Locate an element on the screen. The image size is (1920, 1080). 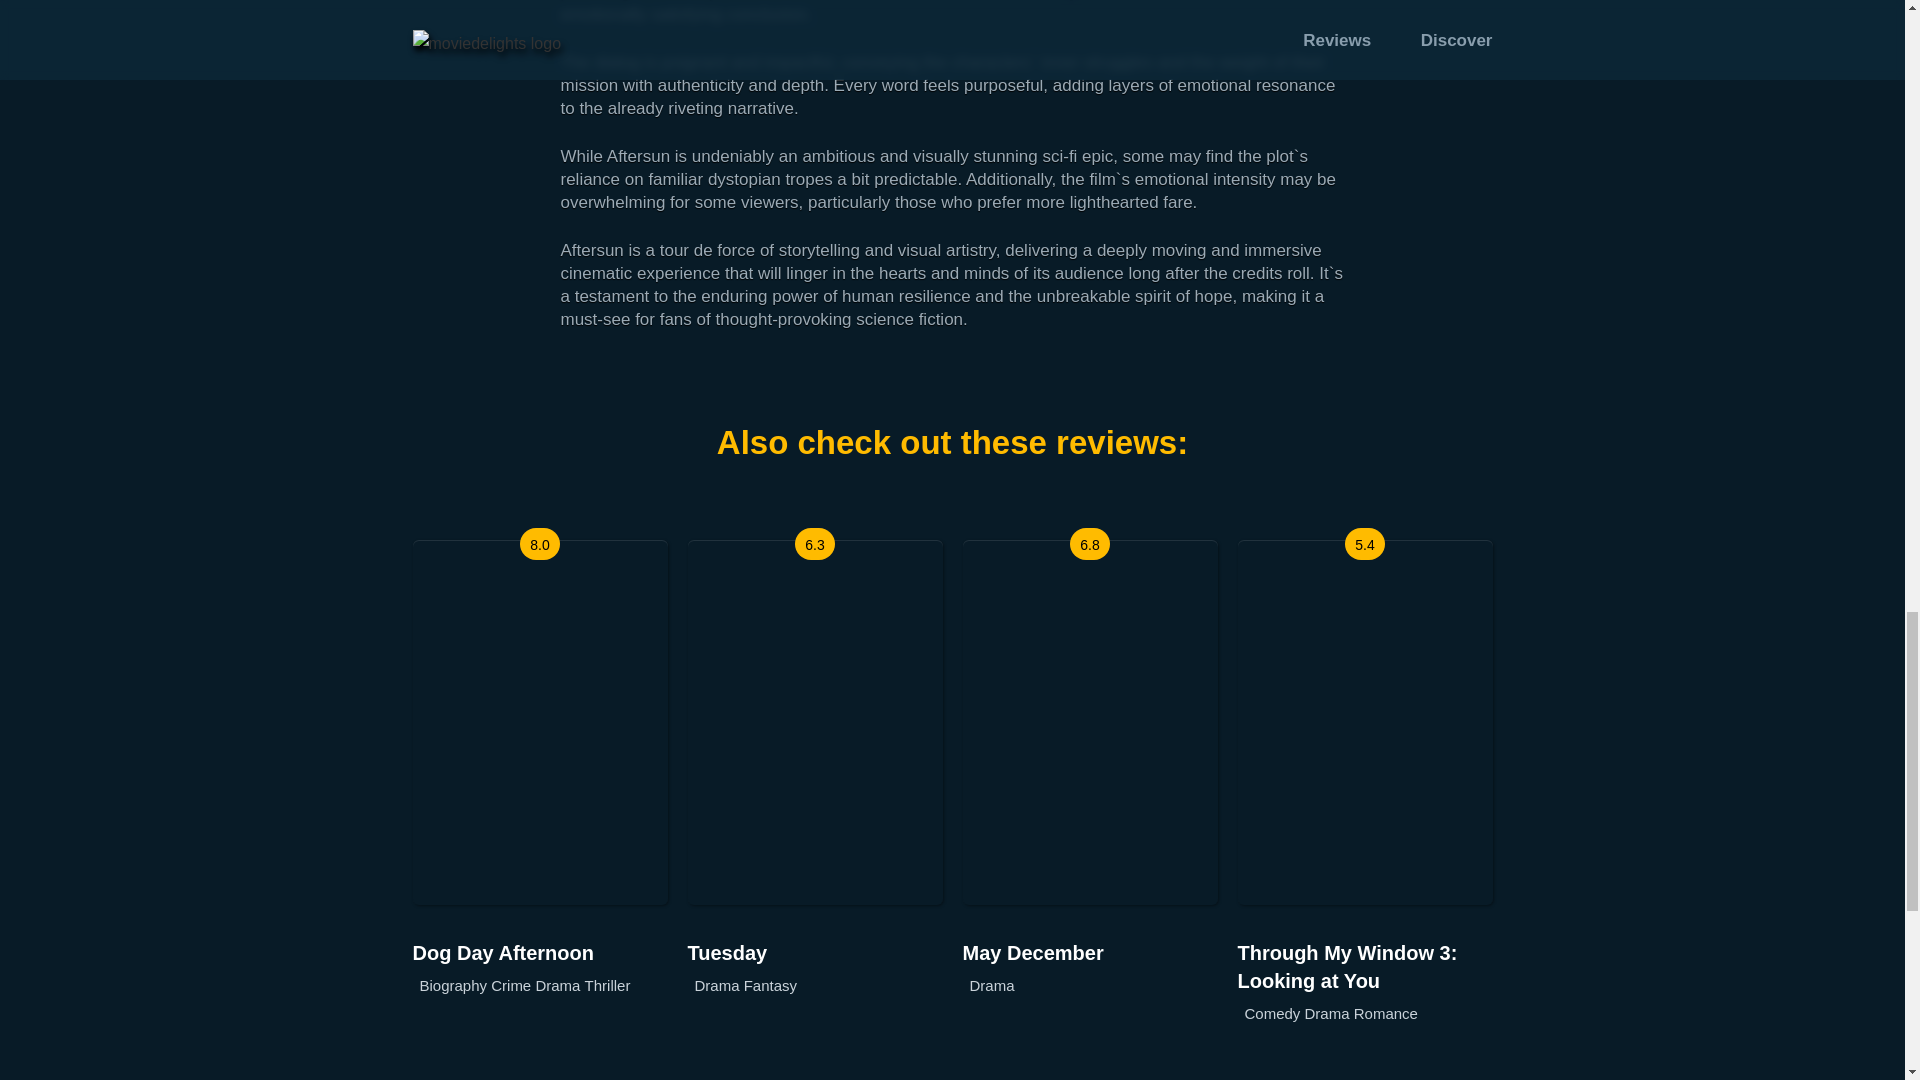
 genre movie reviews is located at coordinates (992, 986).